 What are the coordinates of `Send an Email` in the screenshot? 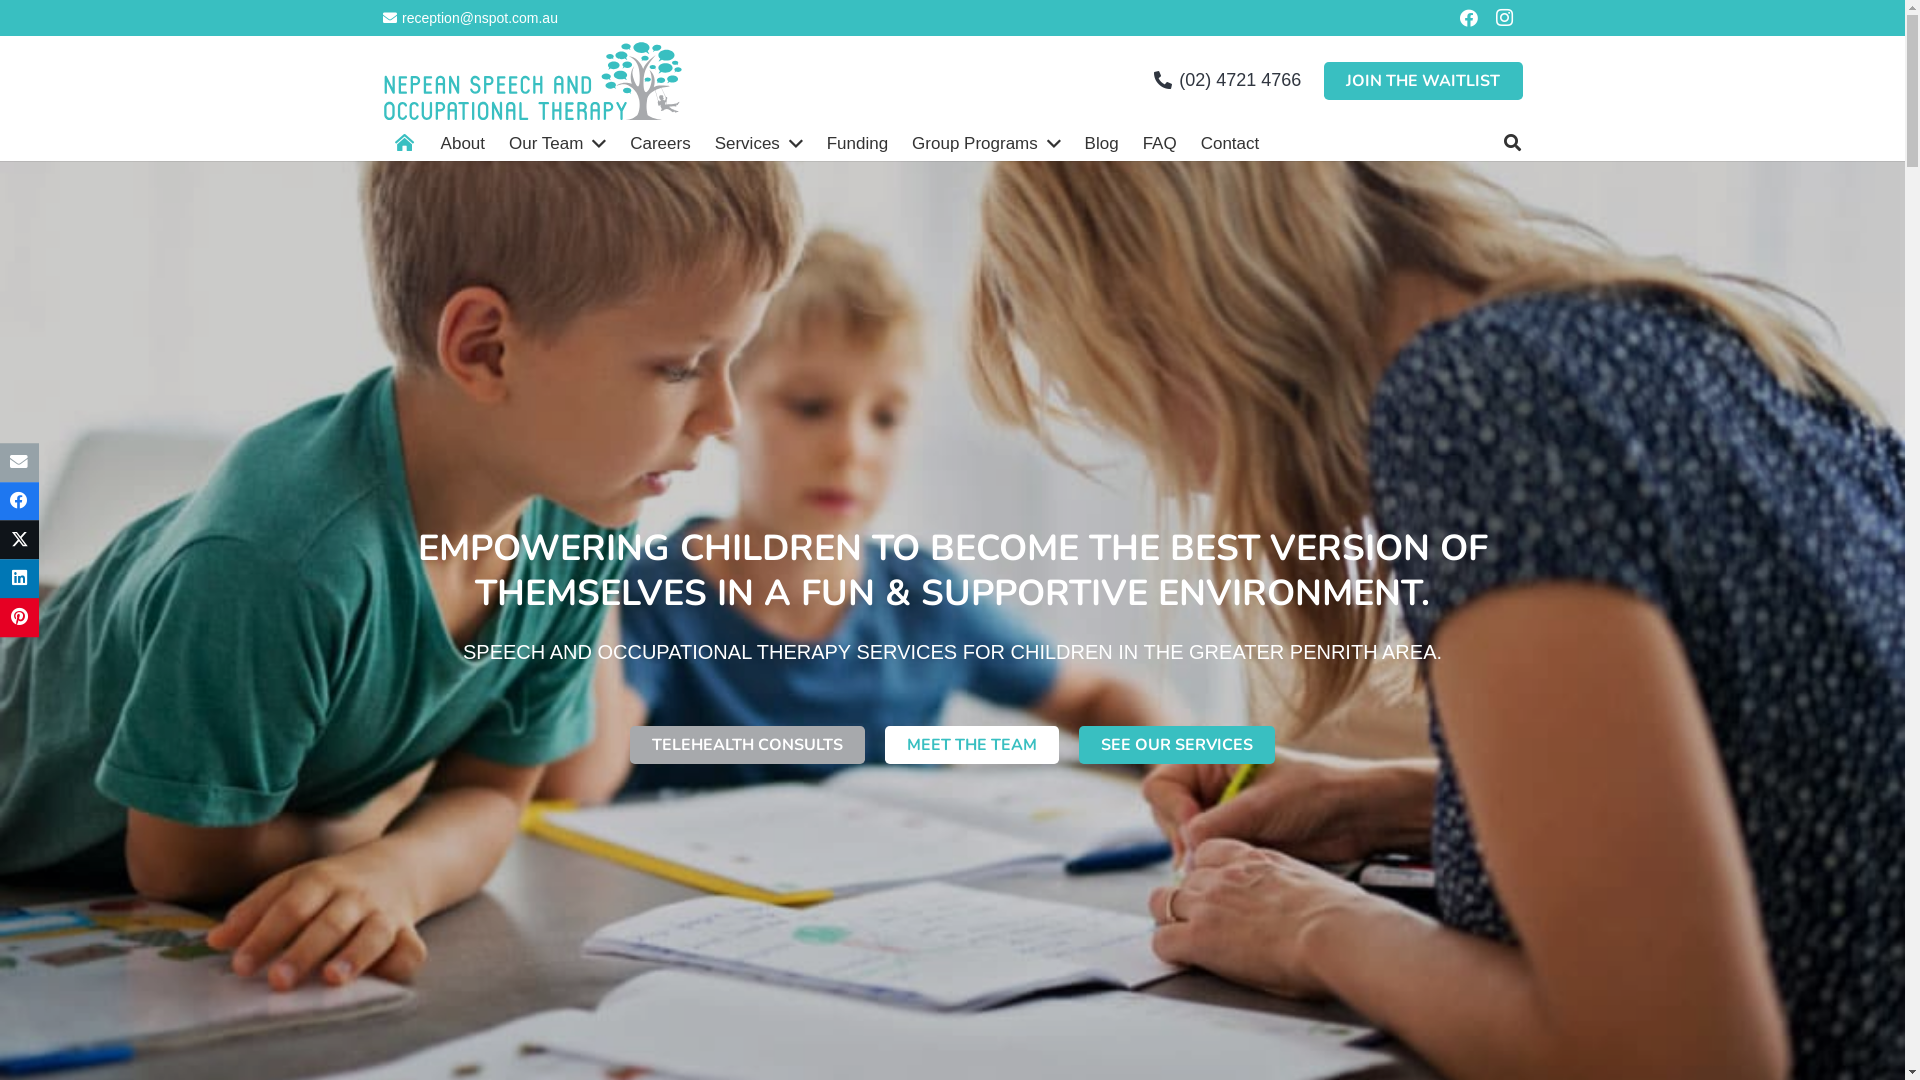 It's located at (1103, 780).